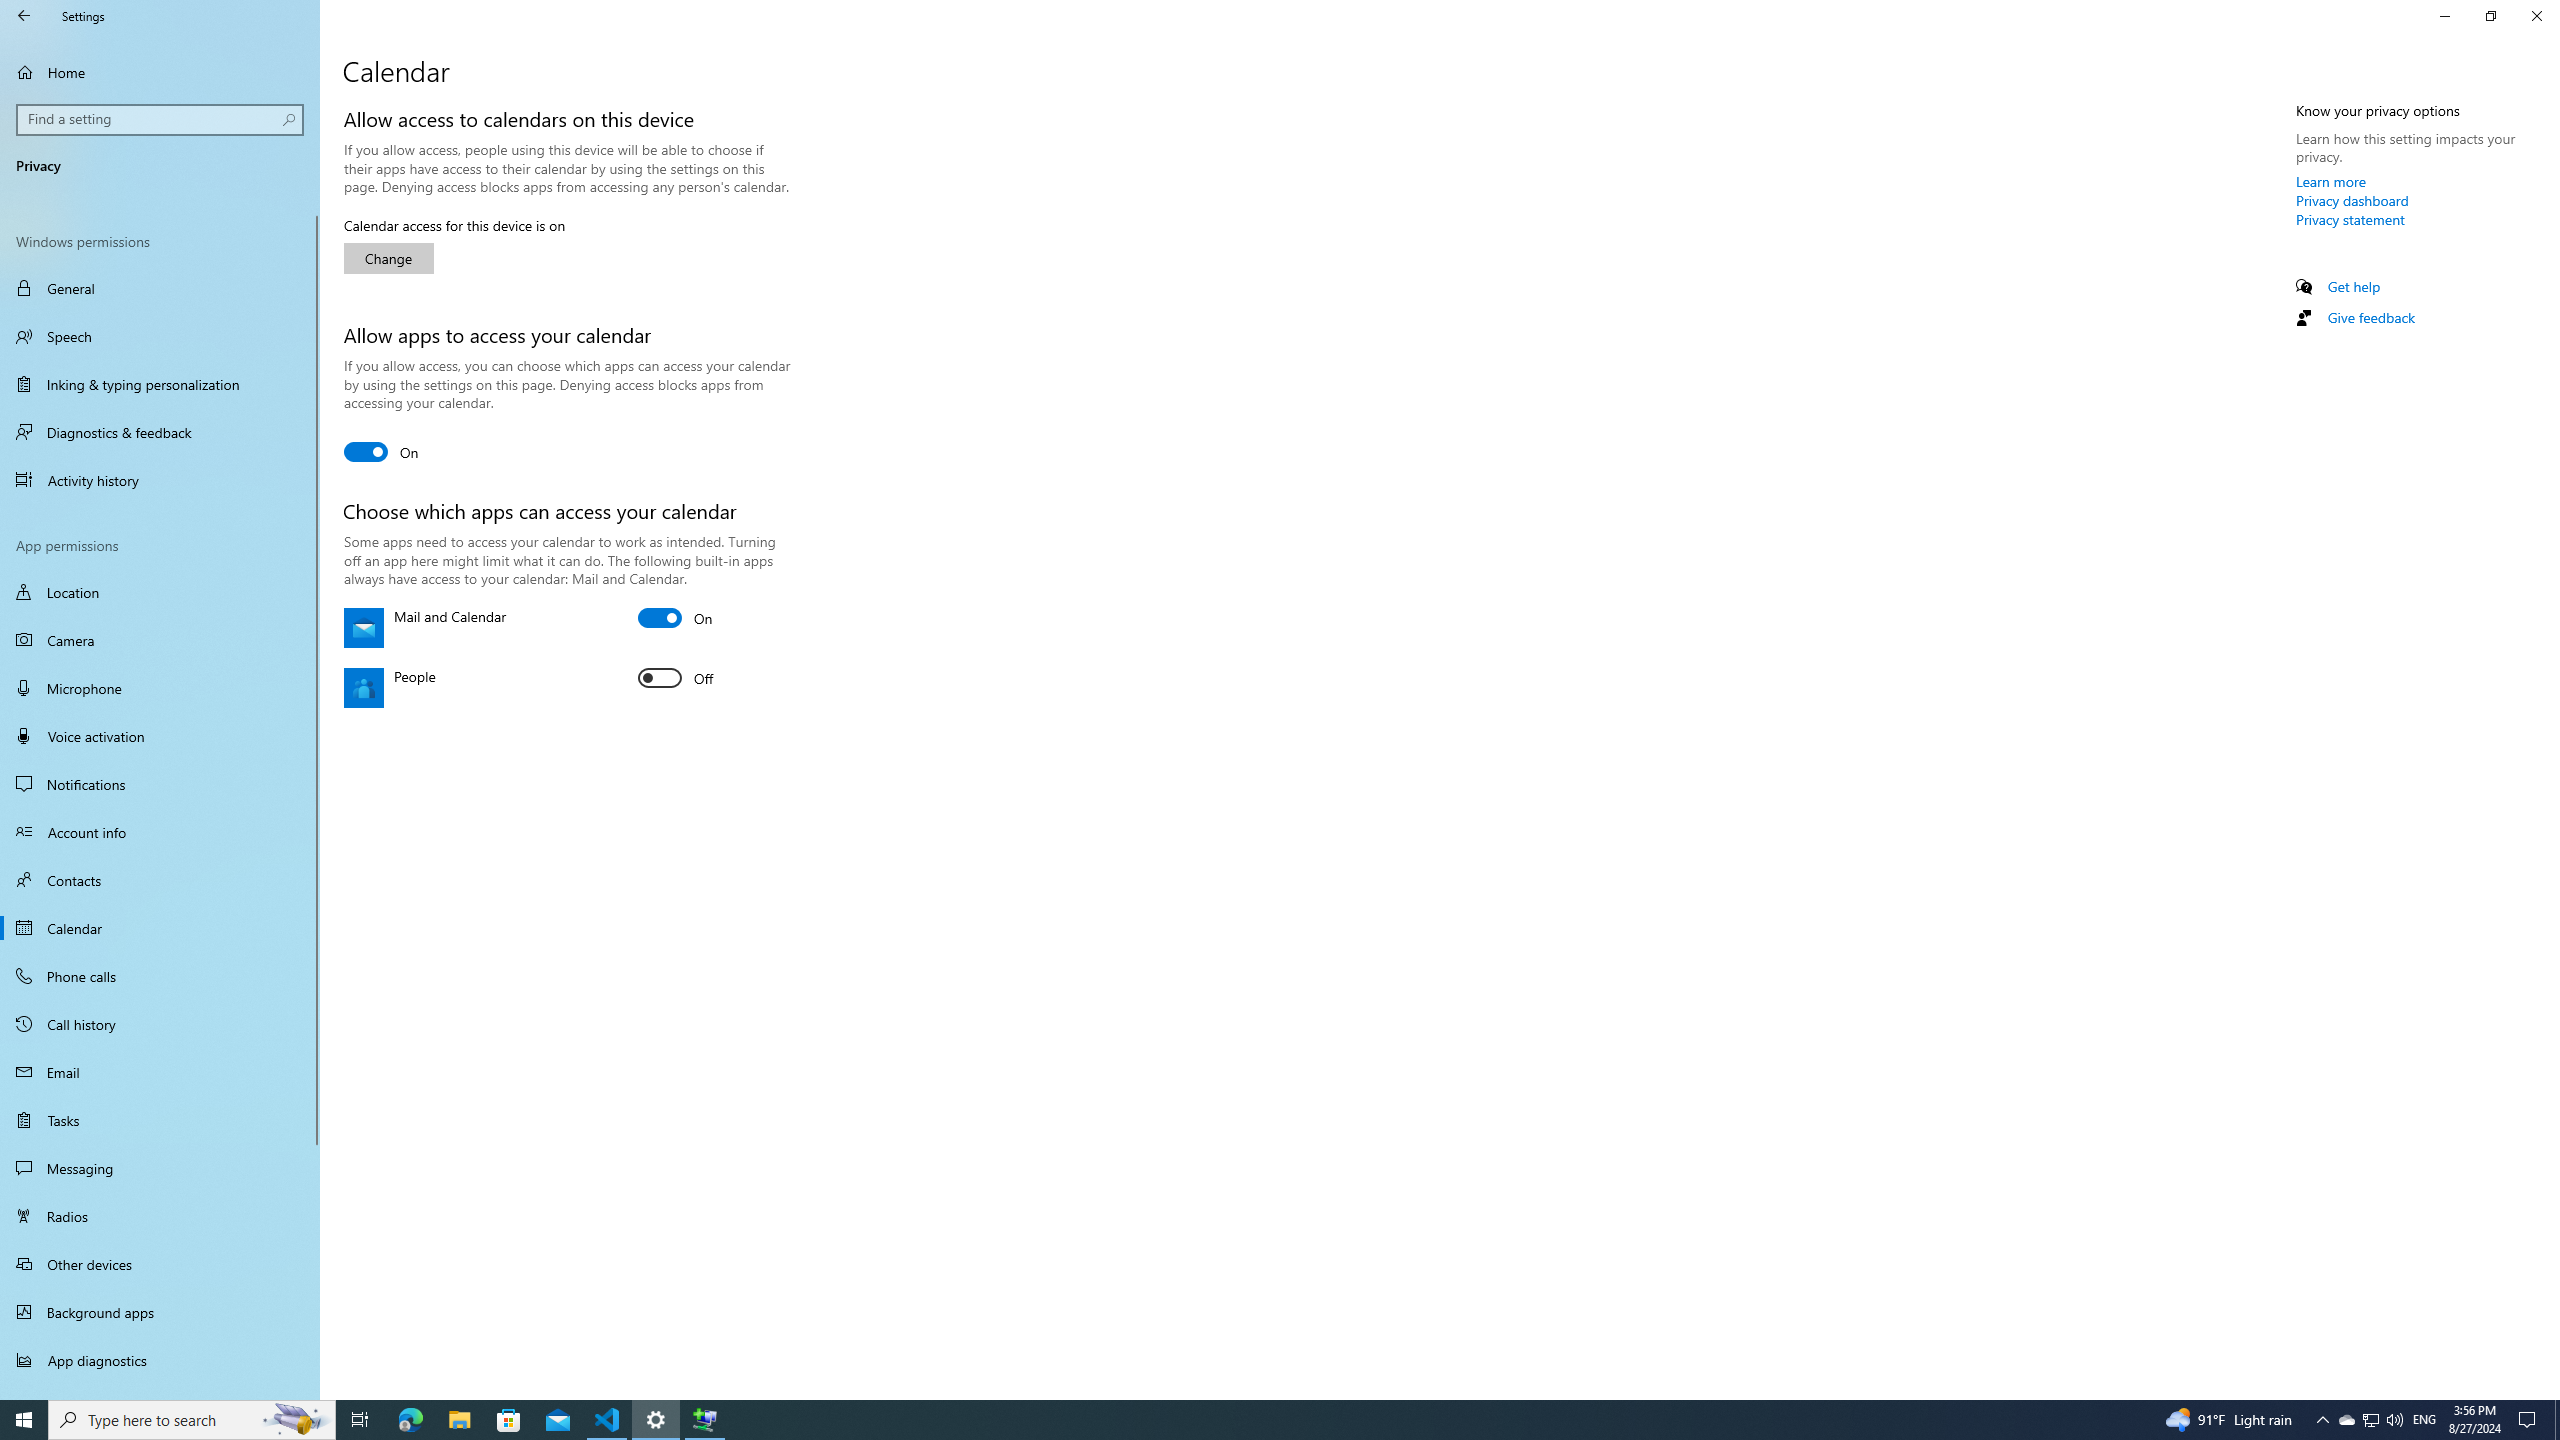  Describe the element at coordinates (160, 736) in the screenshot. I see `Voice activation` at that location.